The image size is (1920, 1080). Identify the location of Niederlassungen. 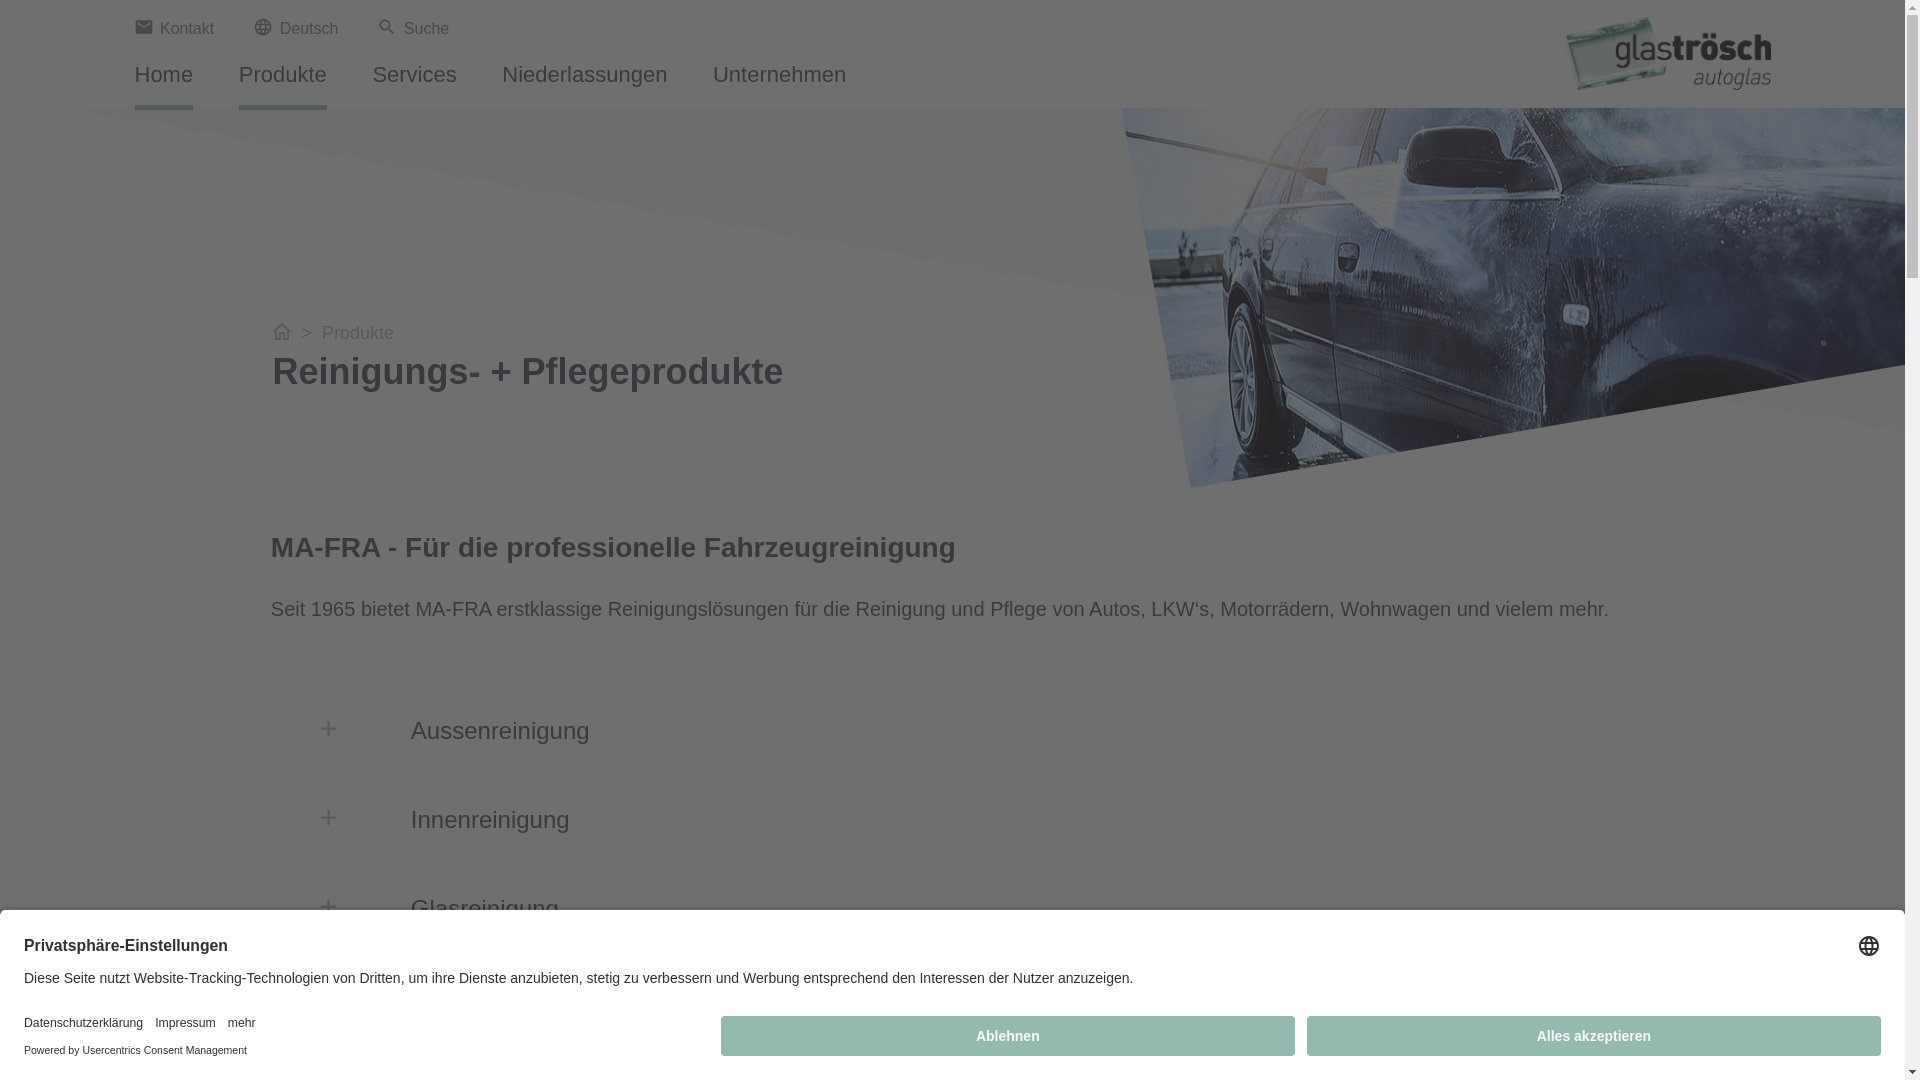
(584, 82).